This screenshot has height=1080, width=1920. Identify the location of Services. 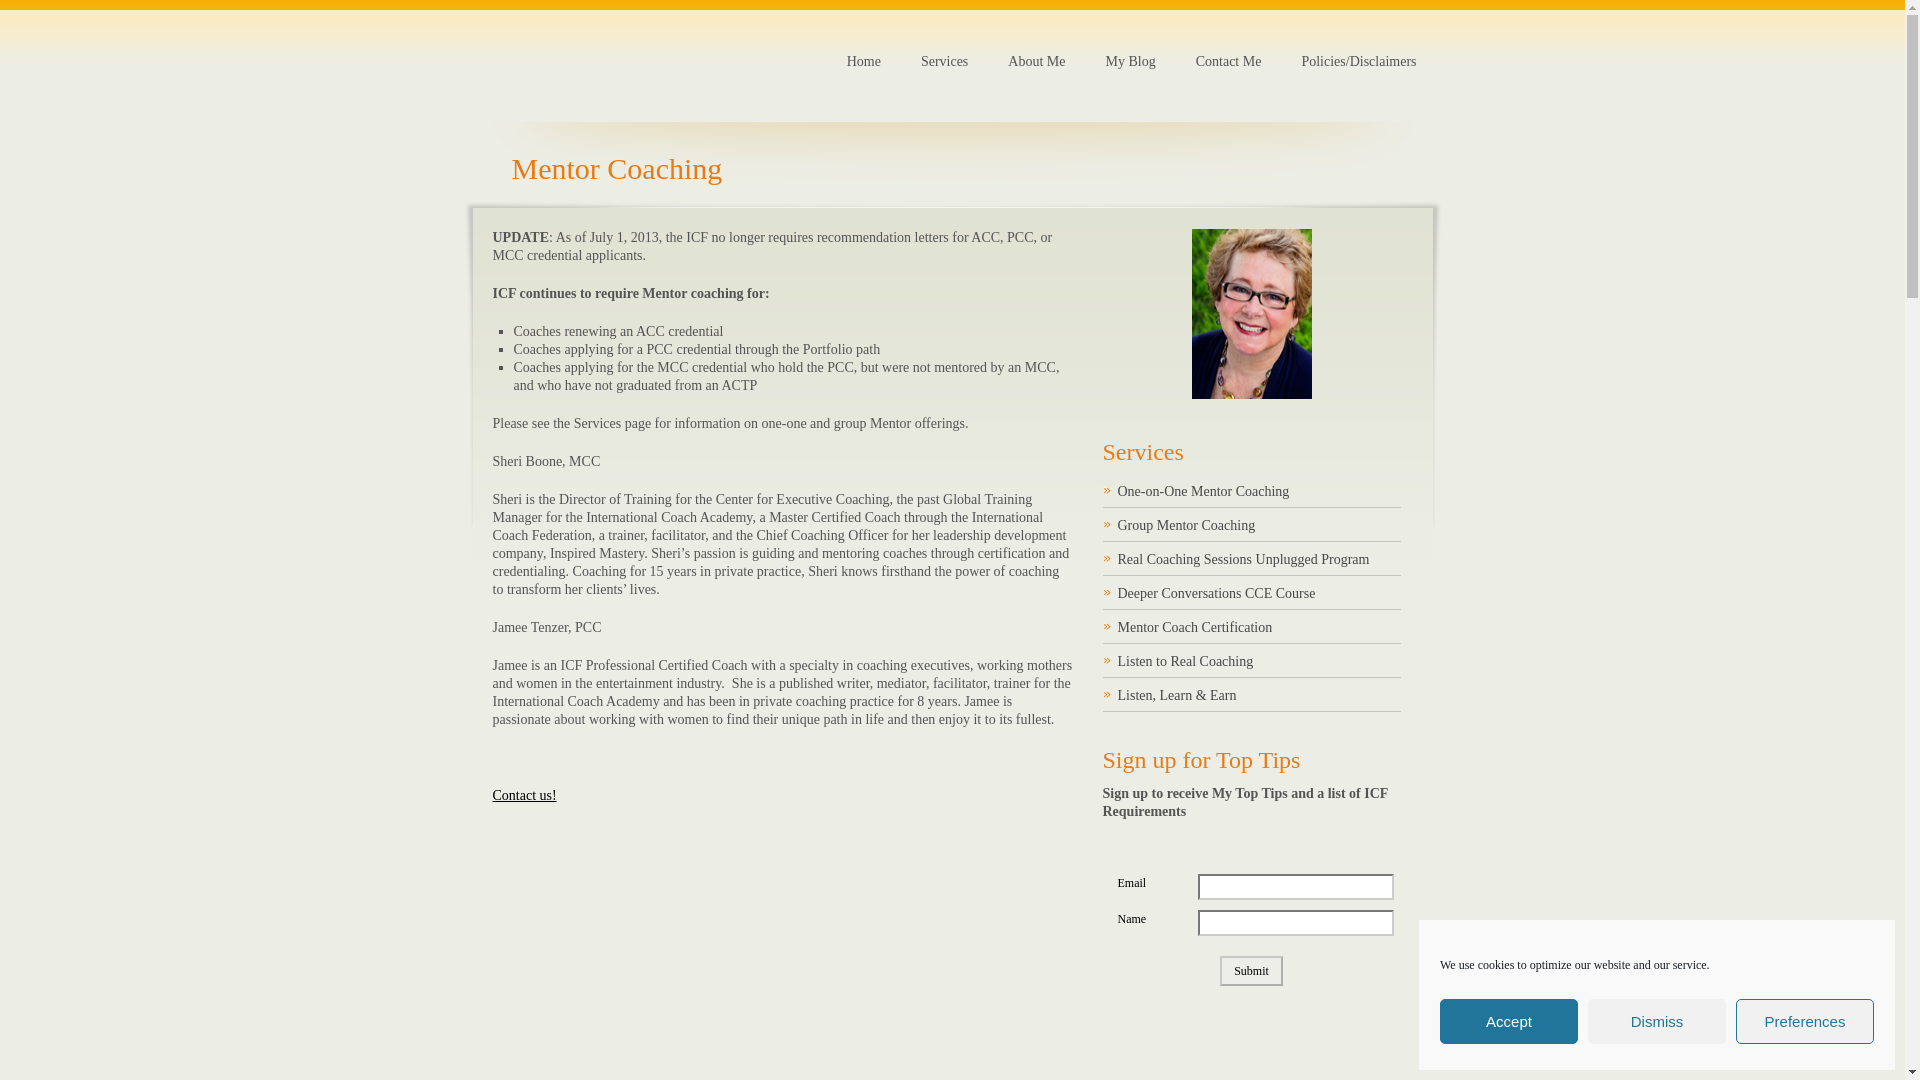
(944, 62).